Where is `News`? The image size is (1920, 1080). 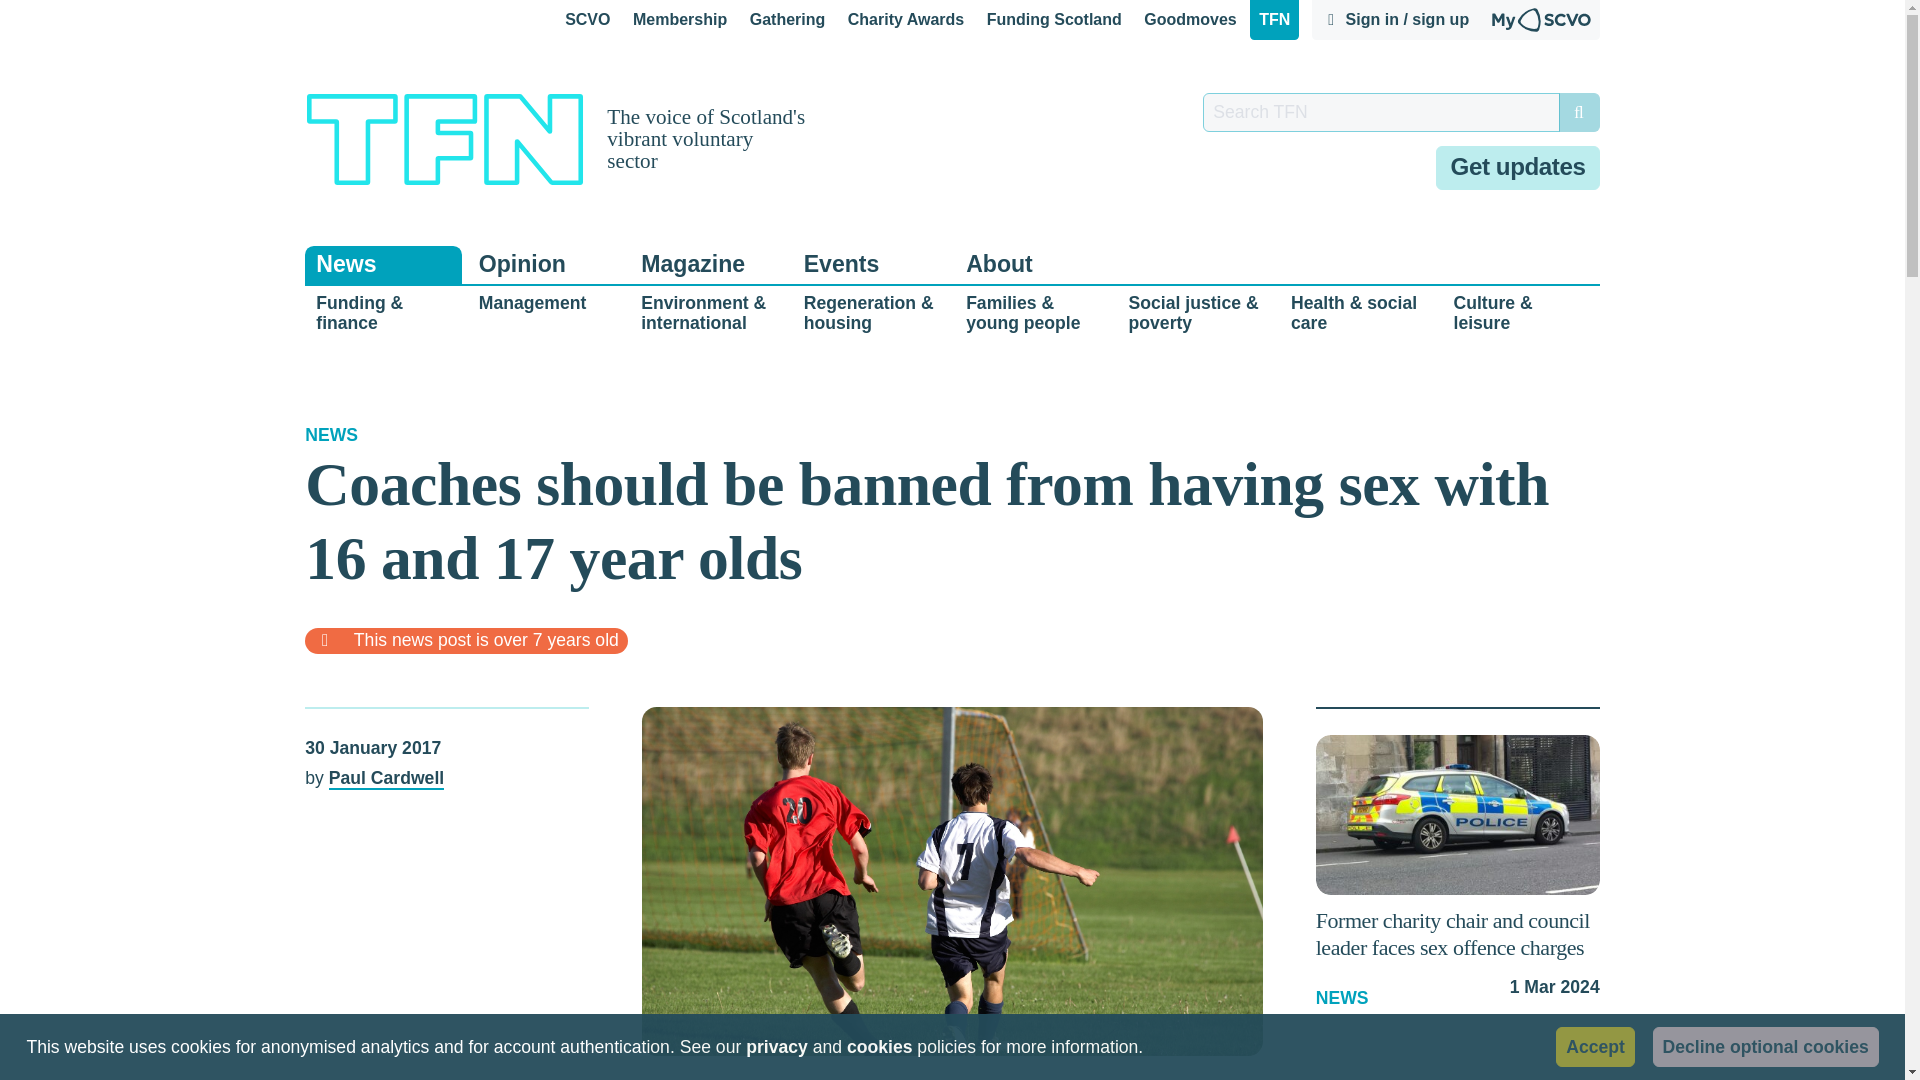 News is located at coordinates (384, 264).